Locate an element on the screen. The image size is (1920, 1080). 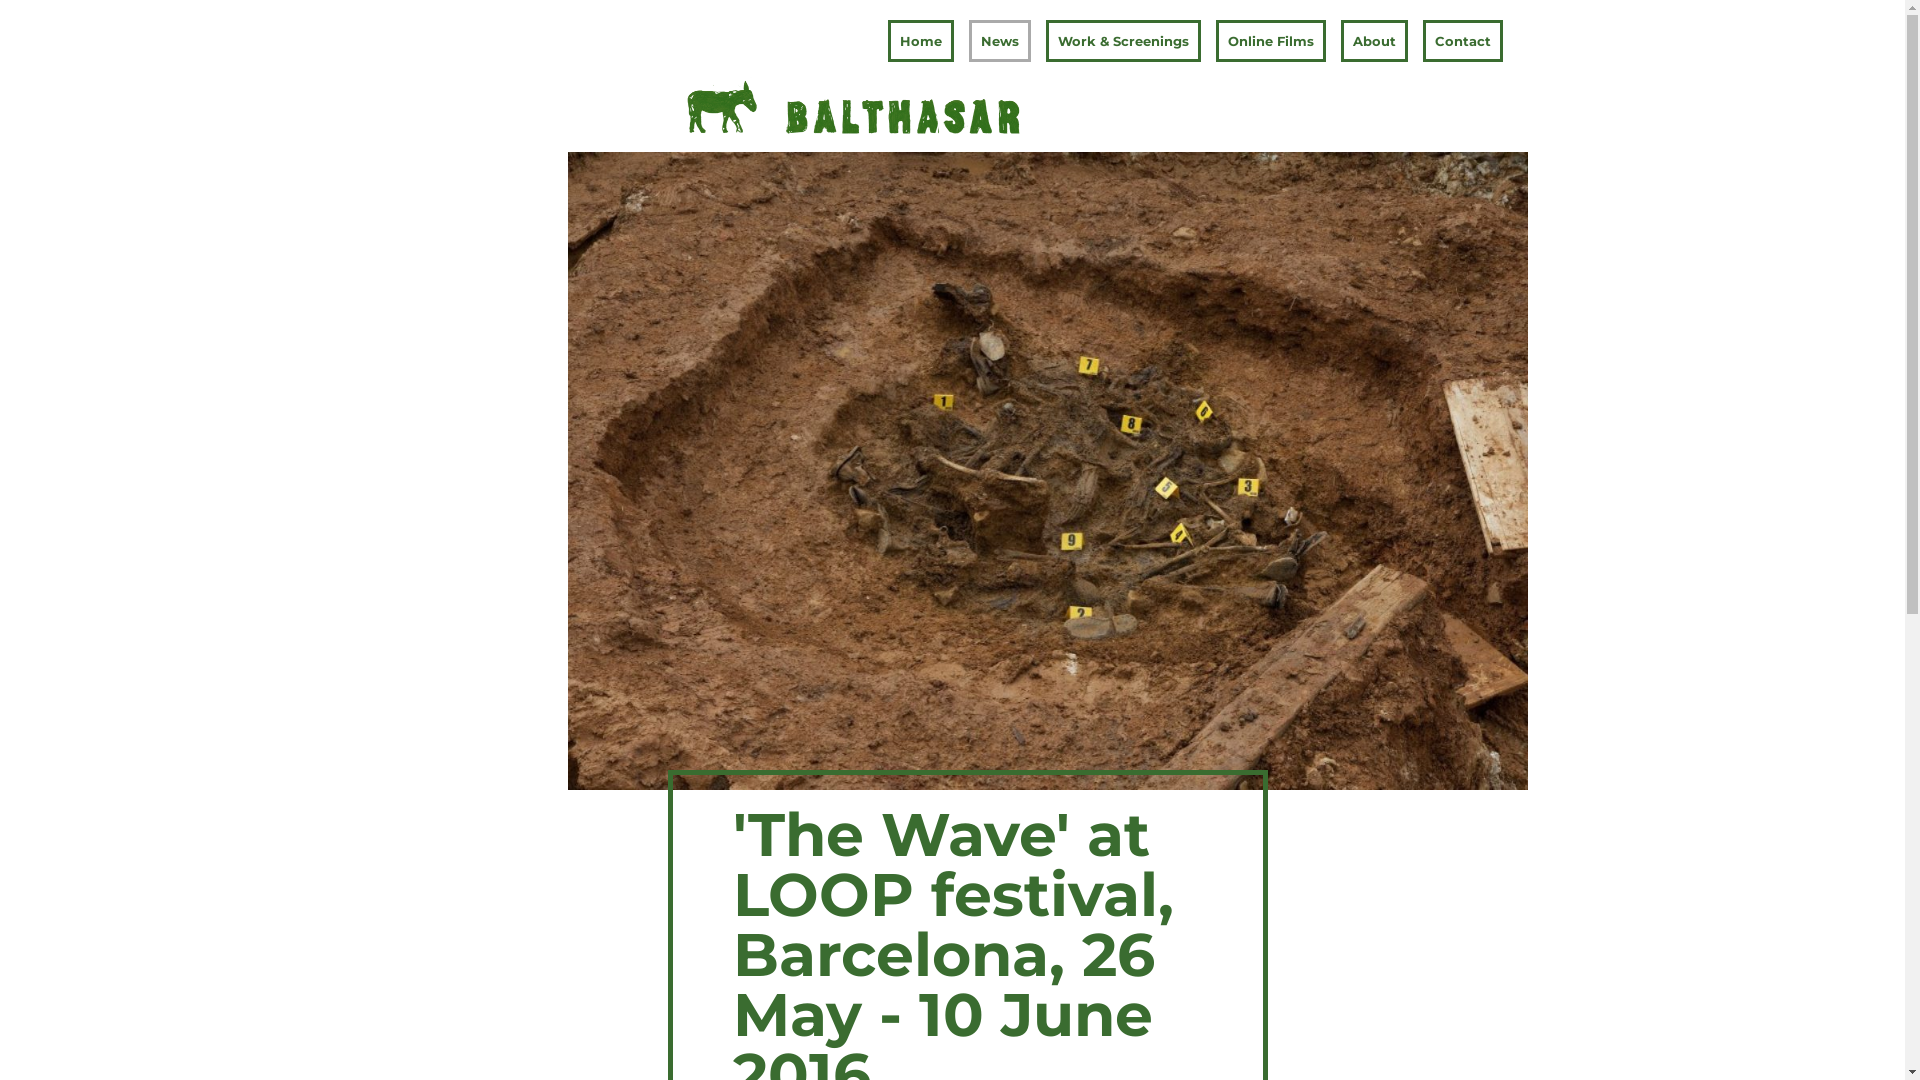
About is located at coordinates (1374, 41).